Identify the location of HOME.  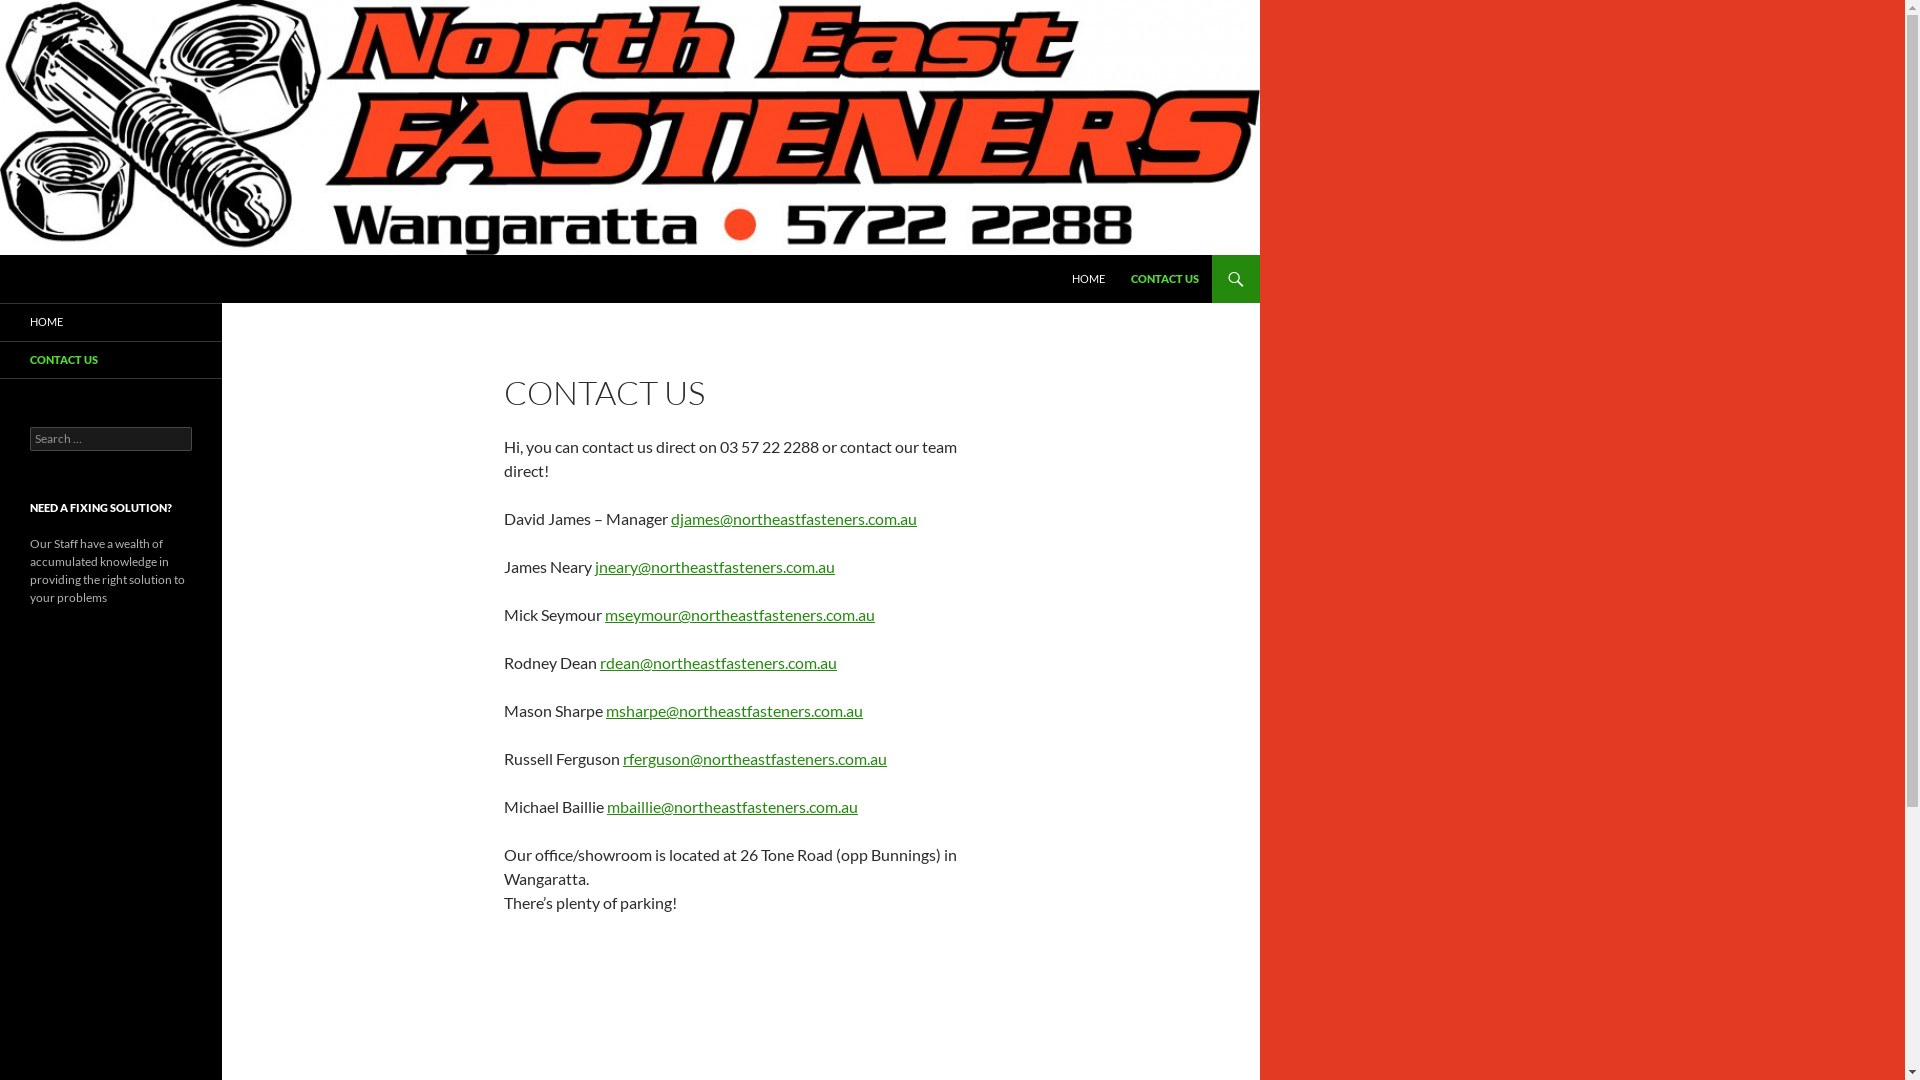
(1088, 279).